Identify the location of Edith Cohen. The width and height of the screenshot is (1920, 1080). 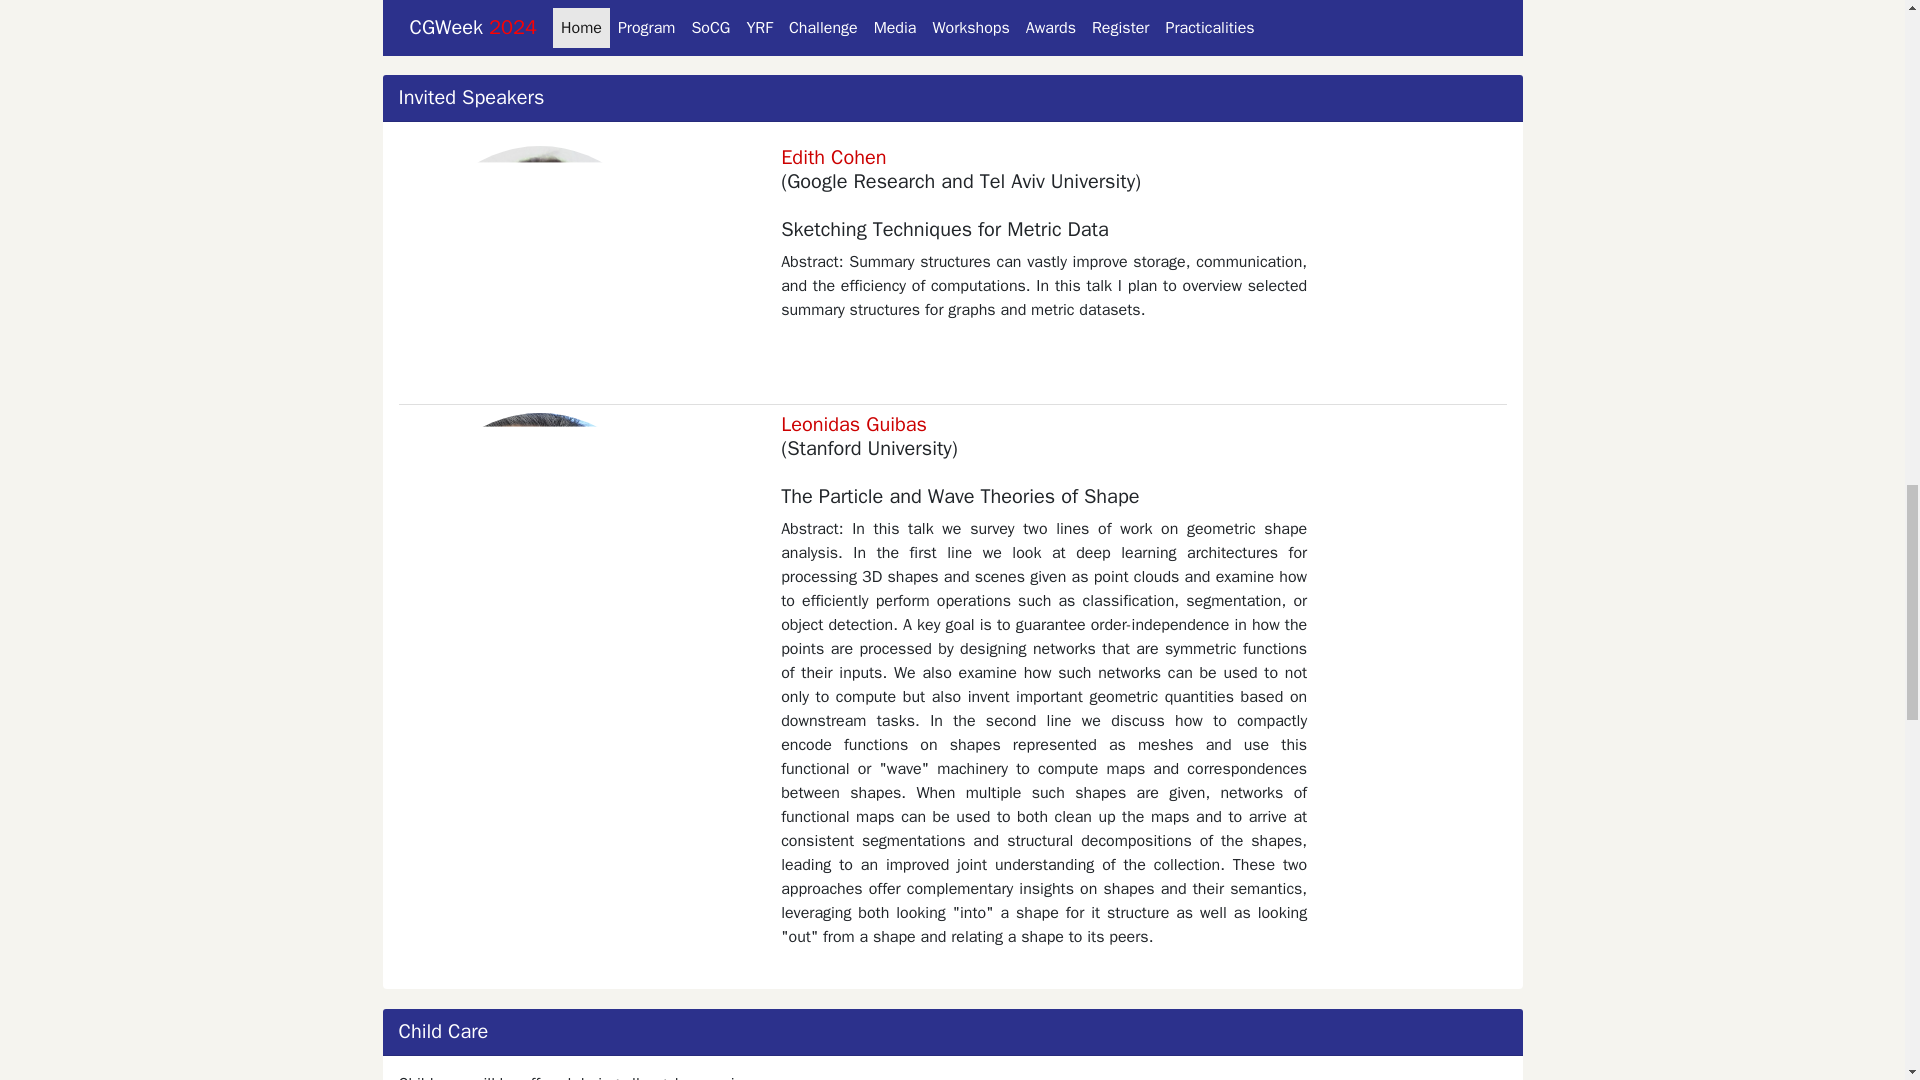
(833, 156).